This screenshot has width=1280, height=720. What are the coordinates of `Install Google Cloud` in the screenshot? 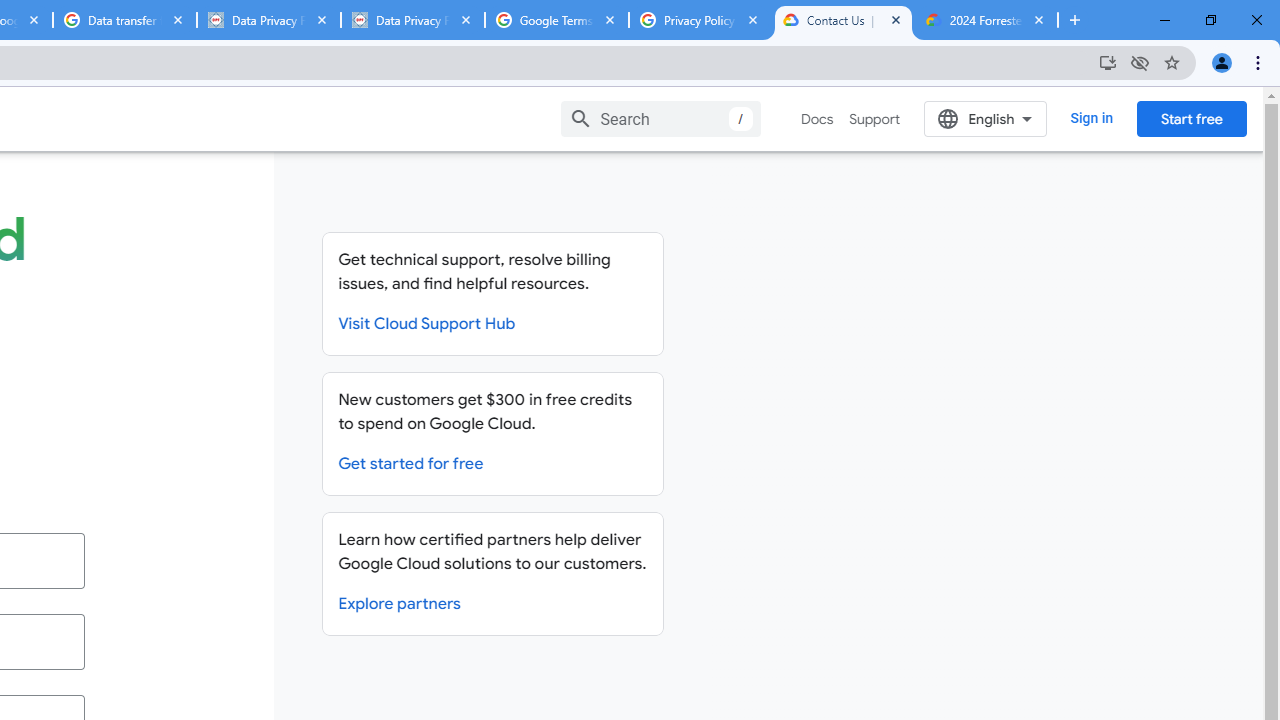 It's located at (1108, 62).